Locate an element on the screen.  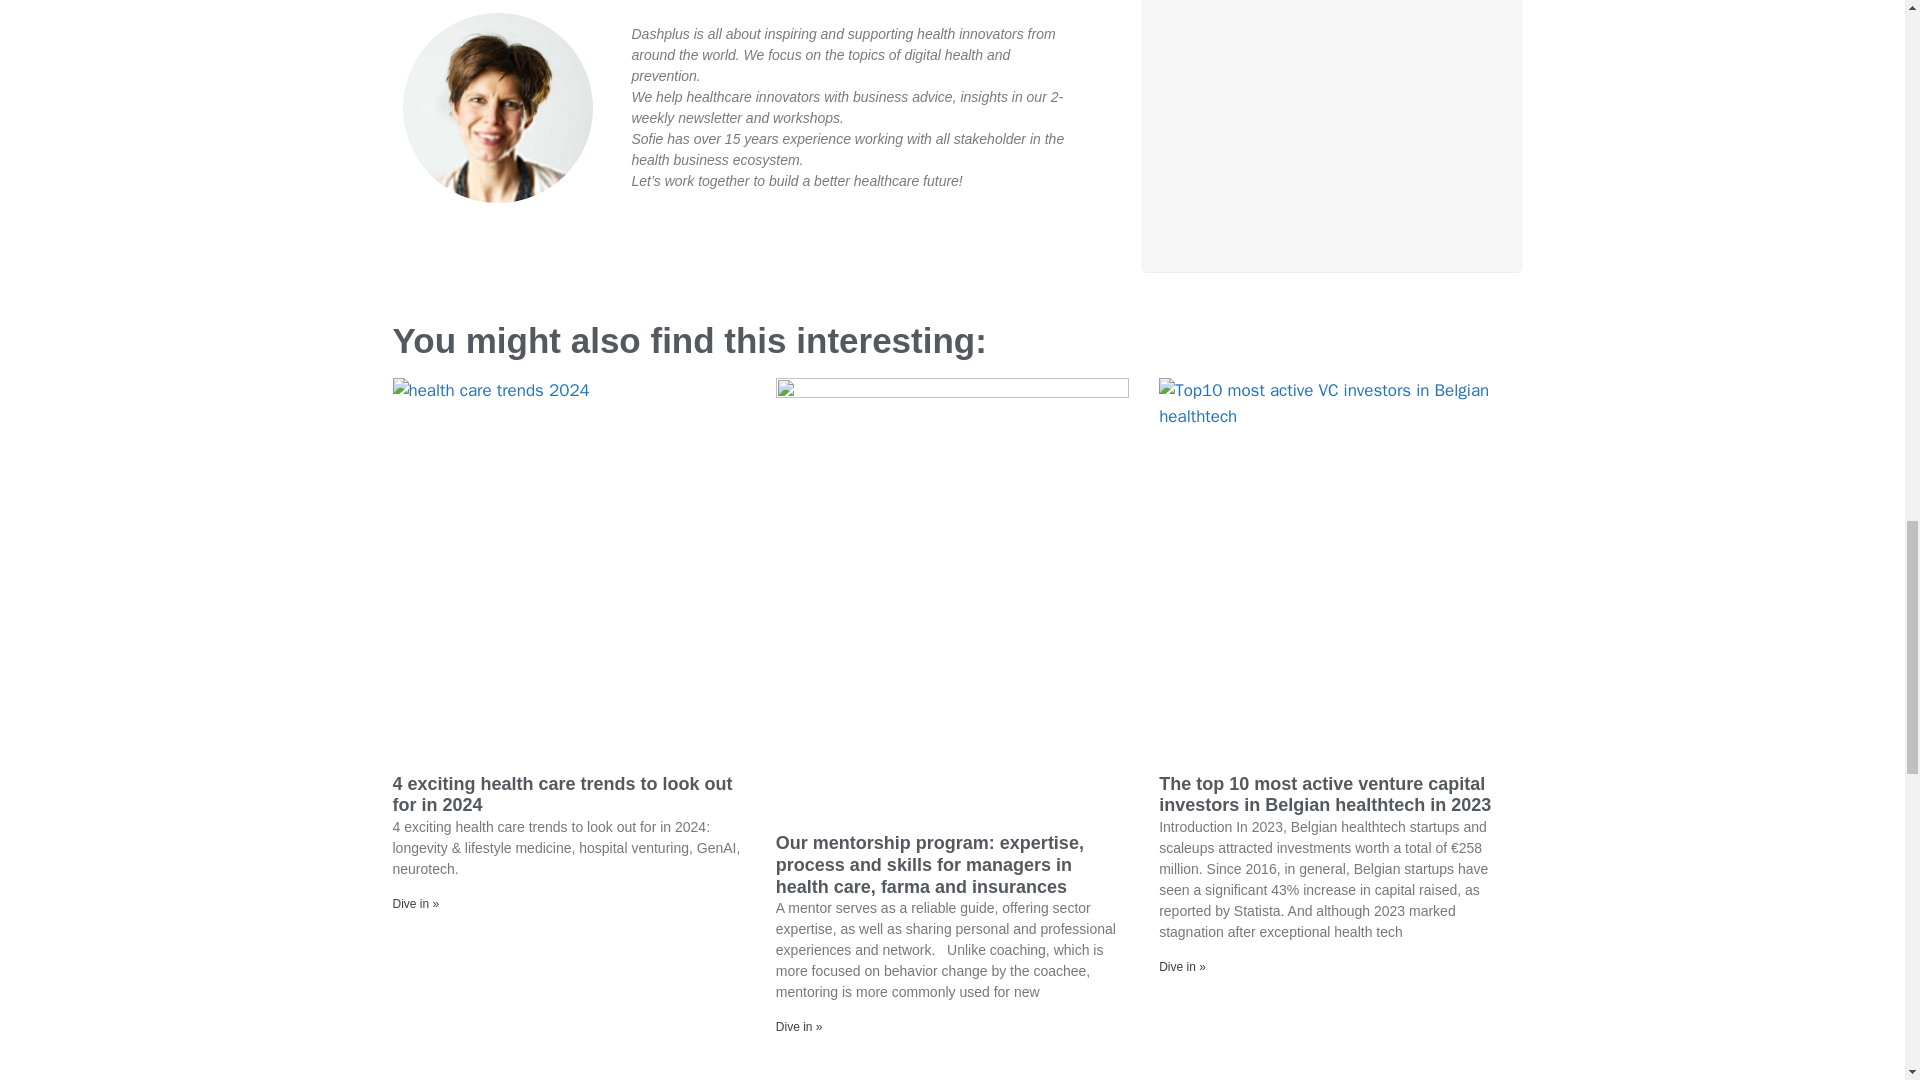
4 exciting health care trends to look out for in 2024 is located at coordinates (561, 795).